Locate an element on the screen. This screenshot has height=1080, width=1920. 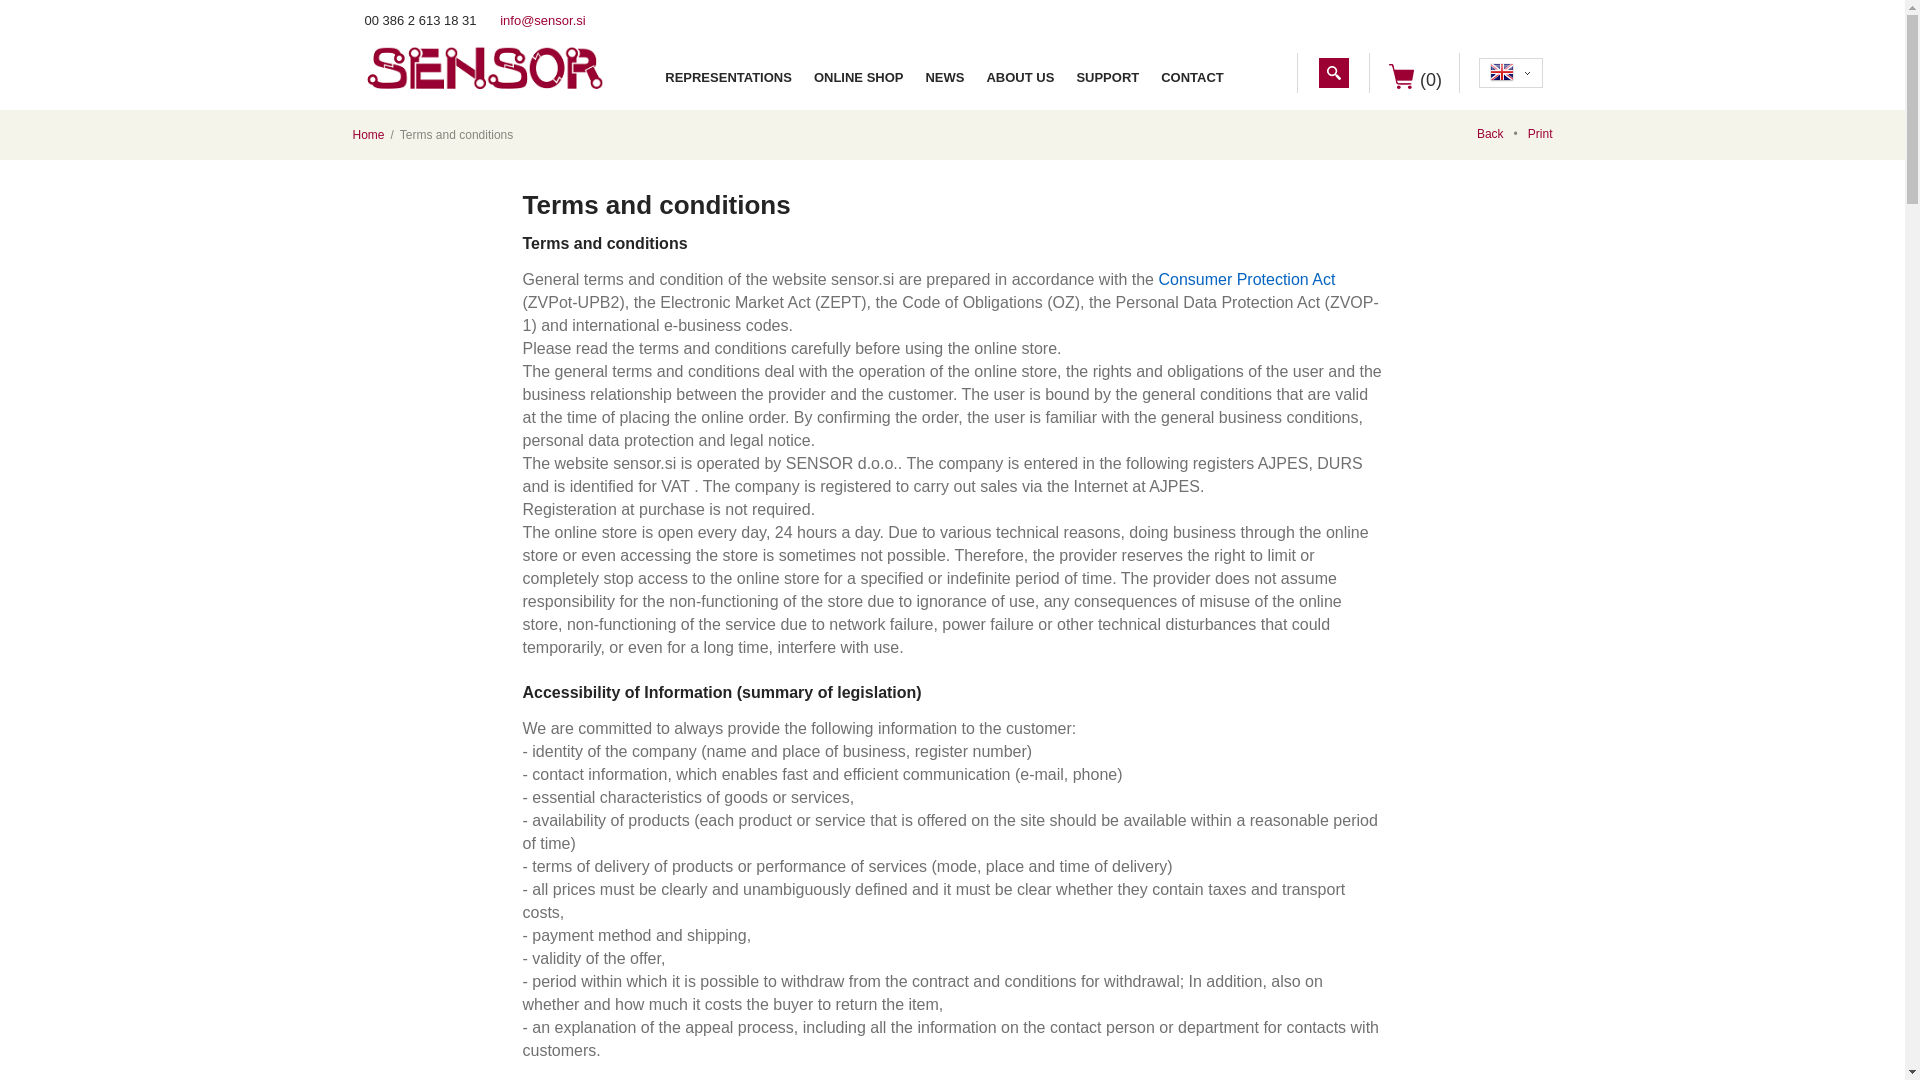
Terms and conditions is located at coordinates (456, 135).